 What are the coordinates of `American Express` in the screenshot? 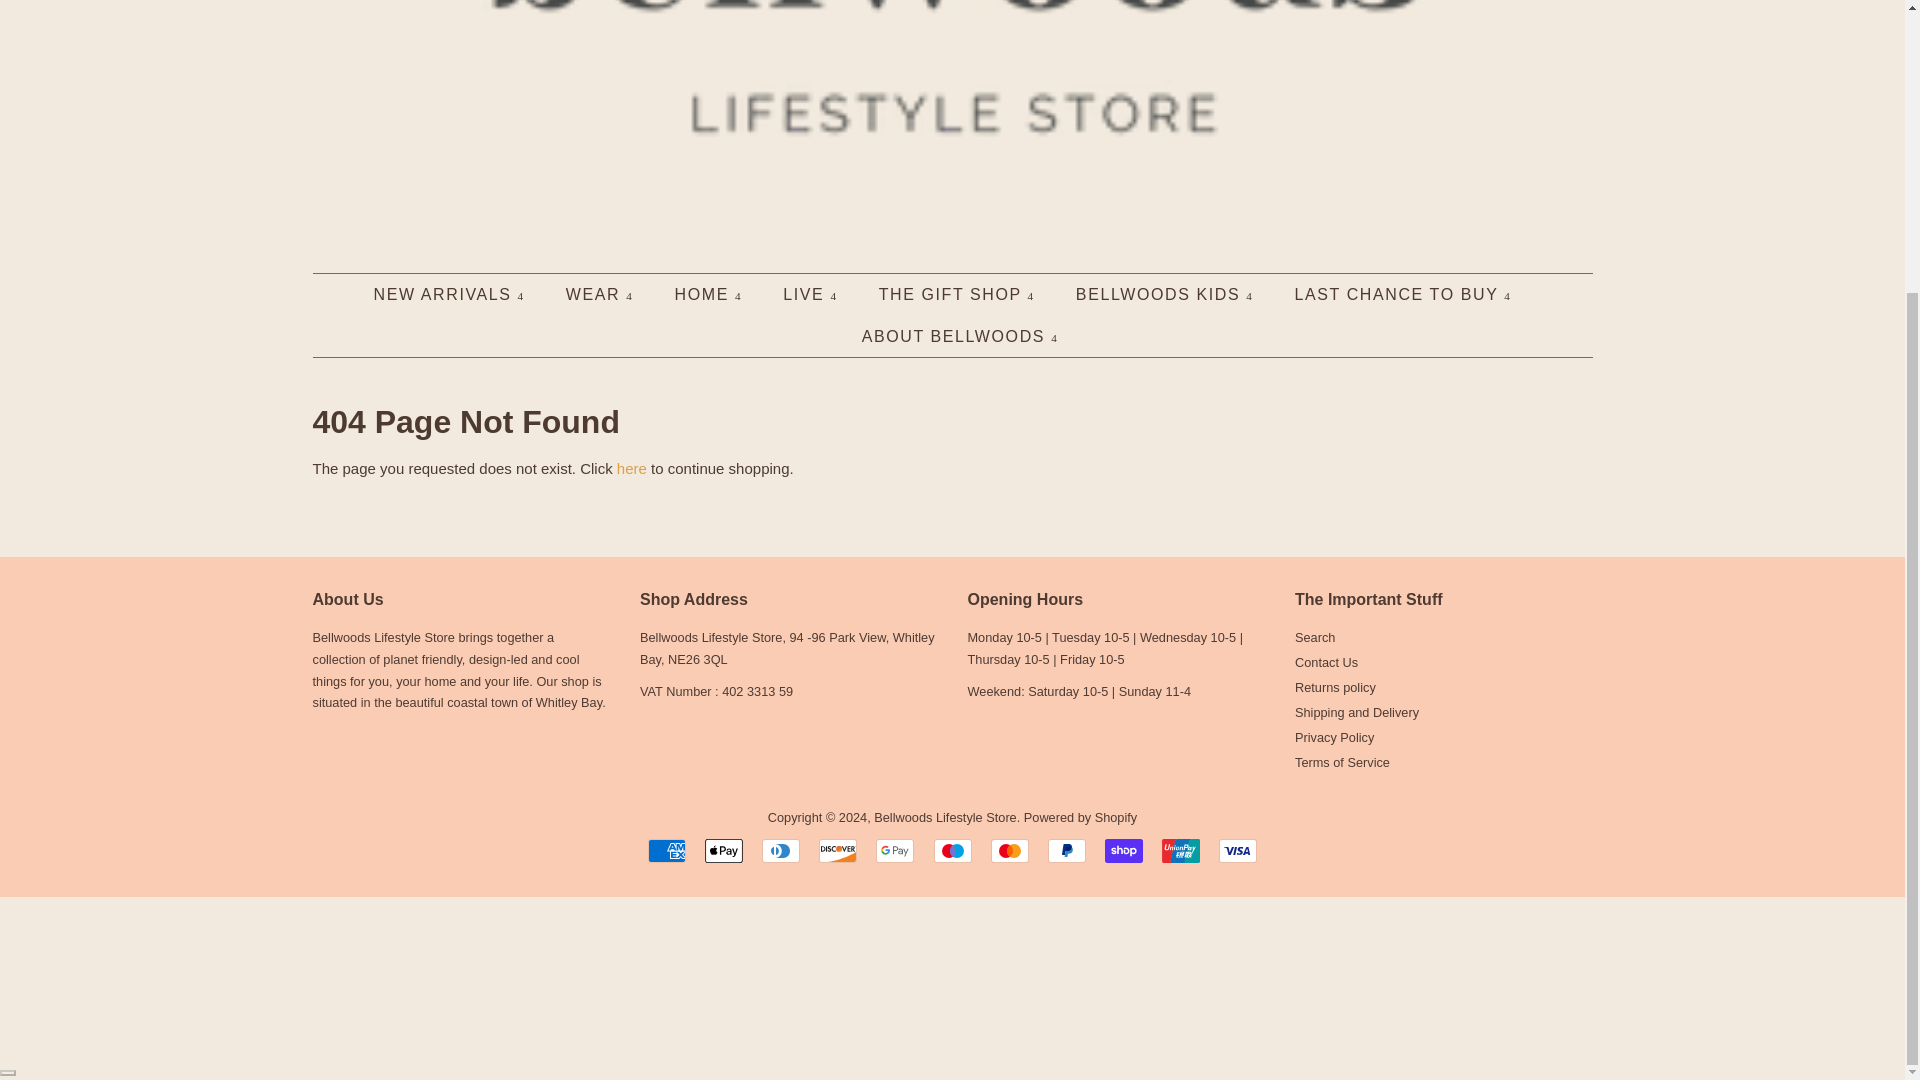 It's located at (666, 850).